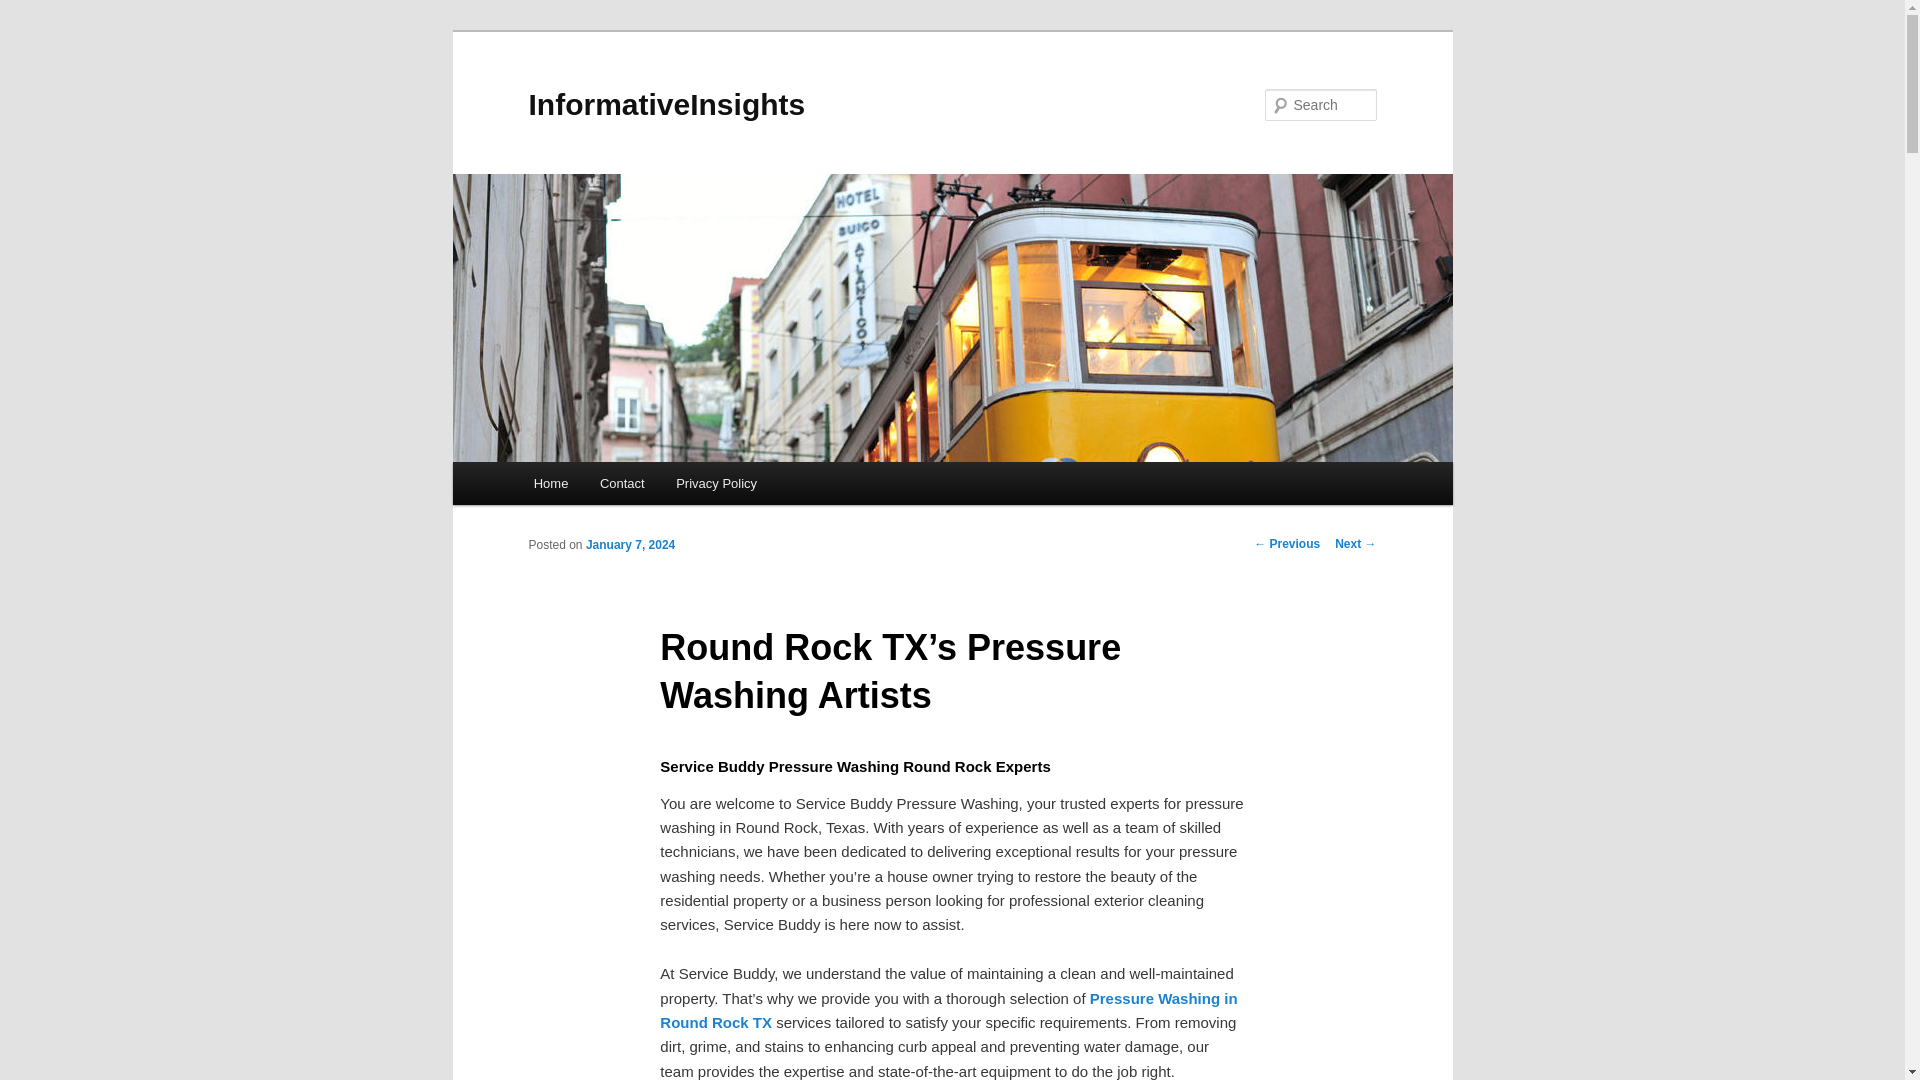  What do you see at coordinates (666, 104) in the screenshot?
I see `InformativeInsights` at bounding box center [666, 104].